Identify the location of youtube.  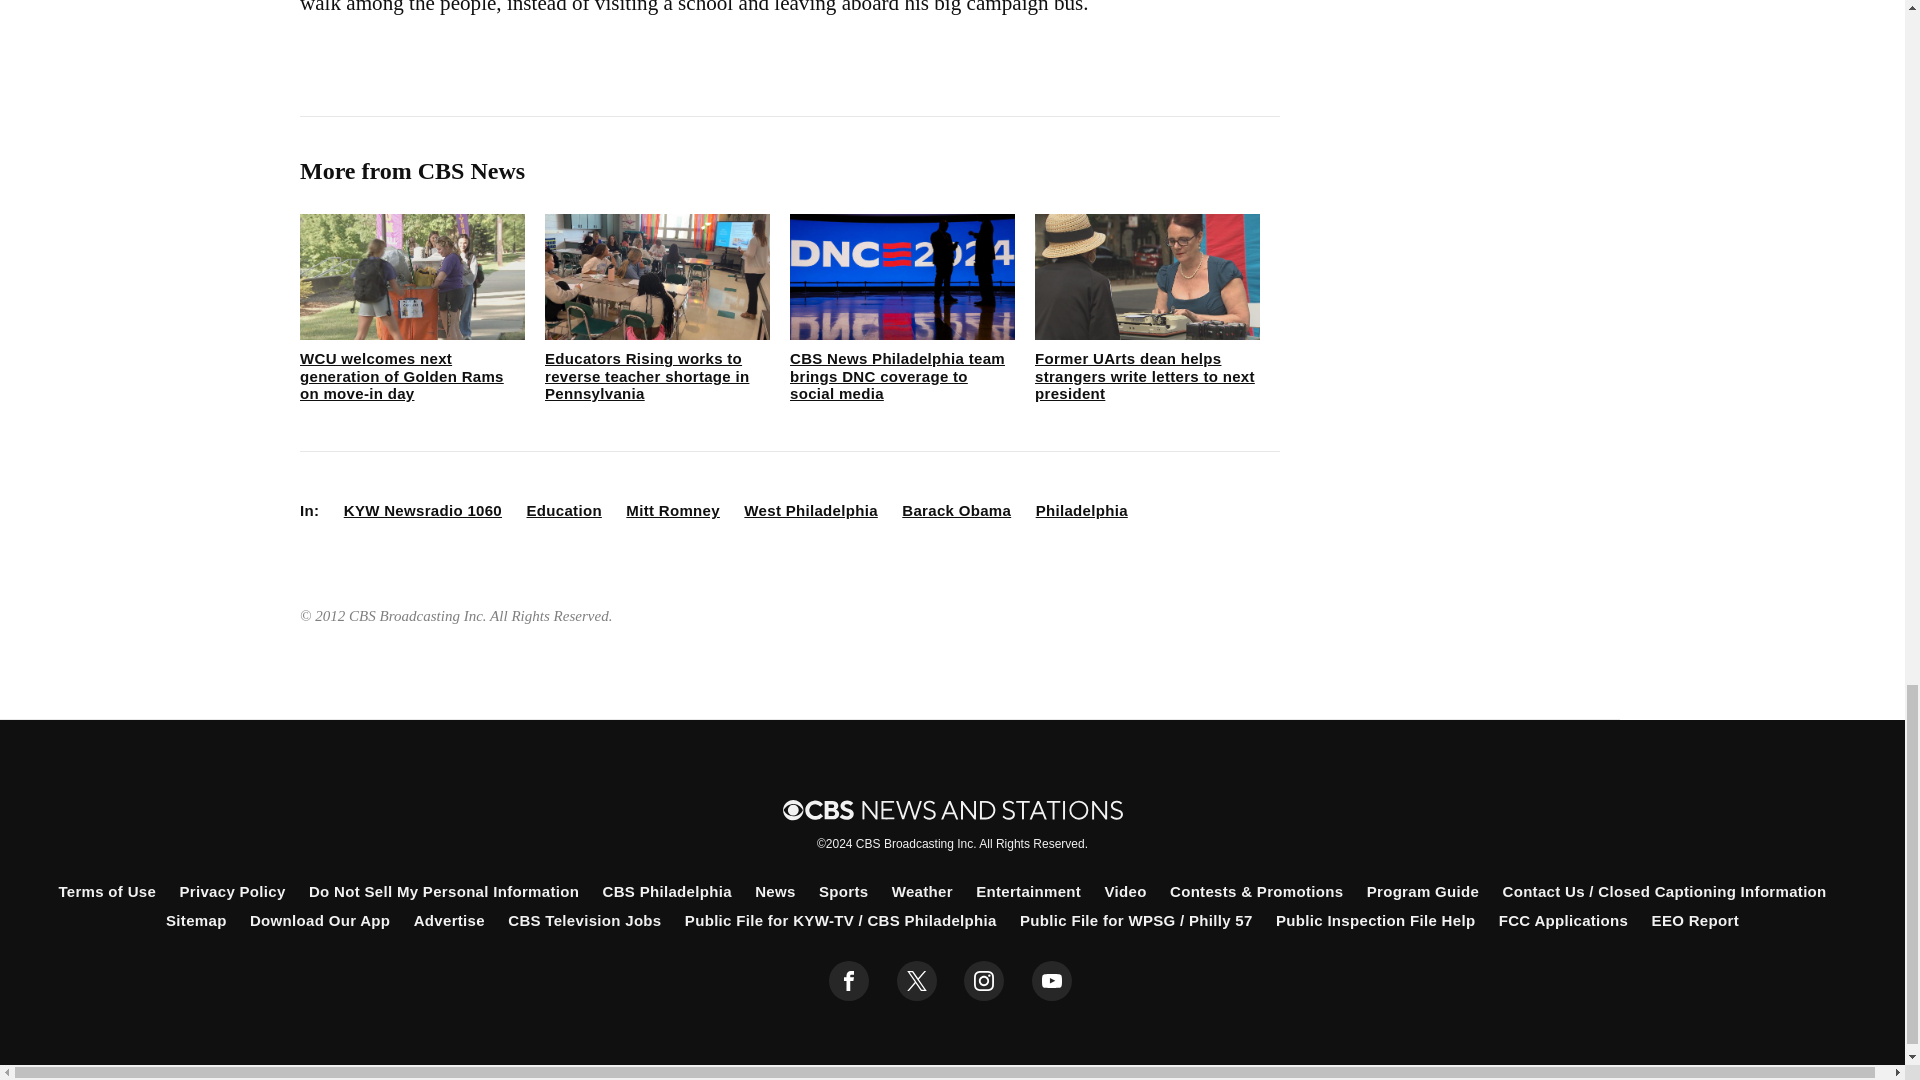
(1052, 981).